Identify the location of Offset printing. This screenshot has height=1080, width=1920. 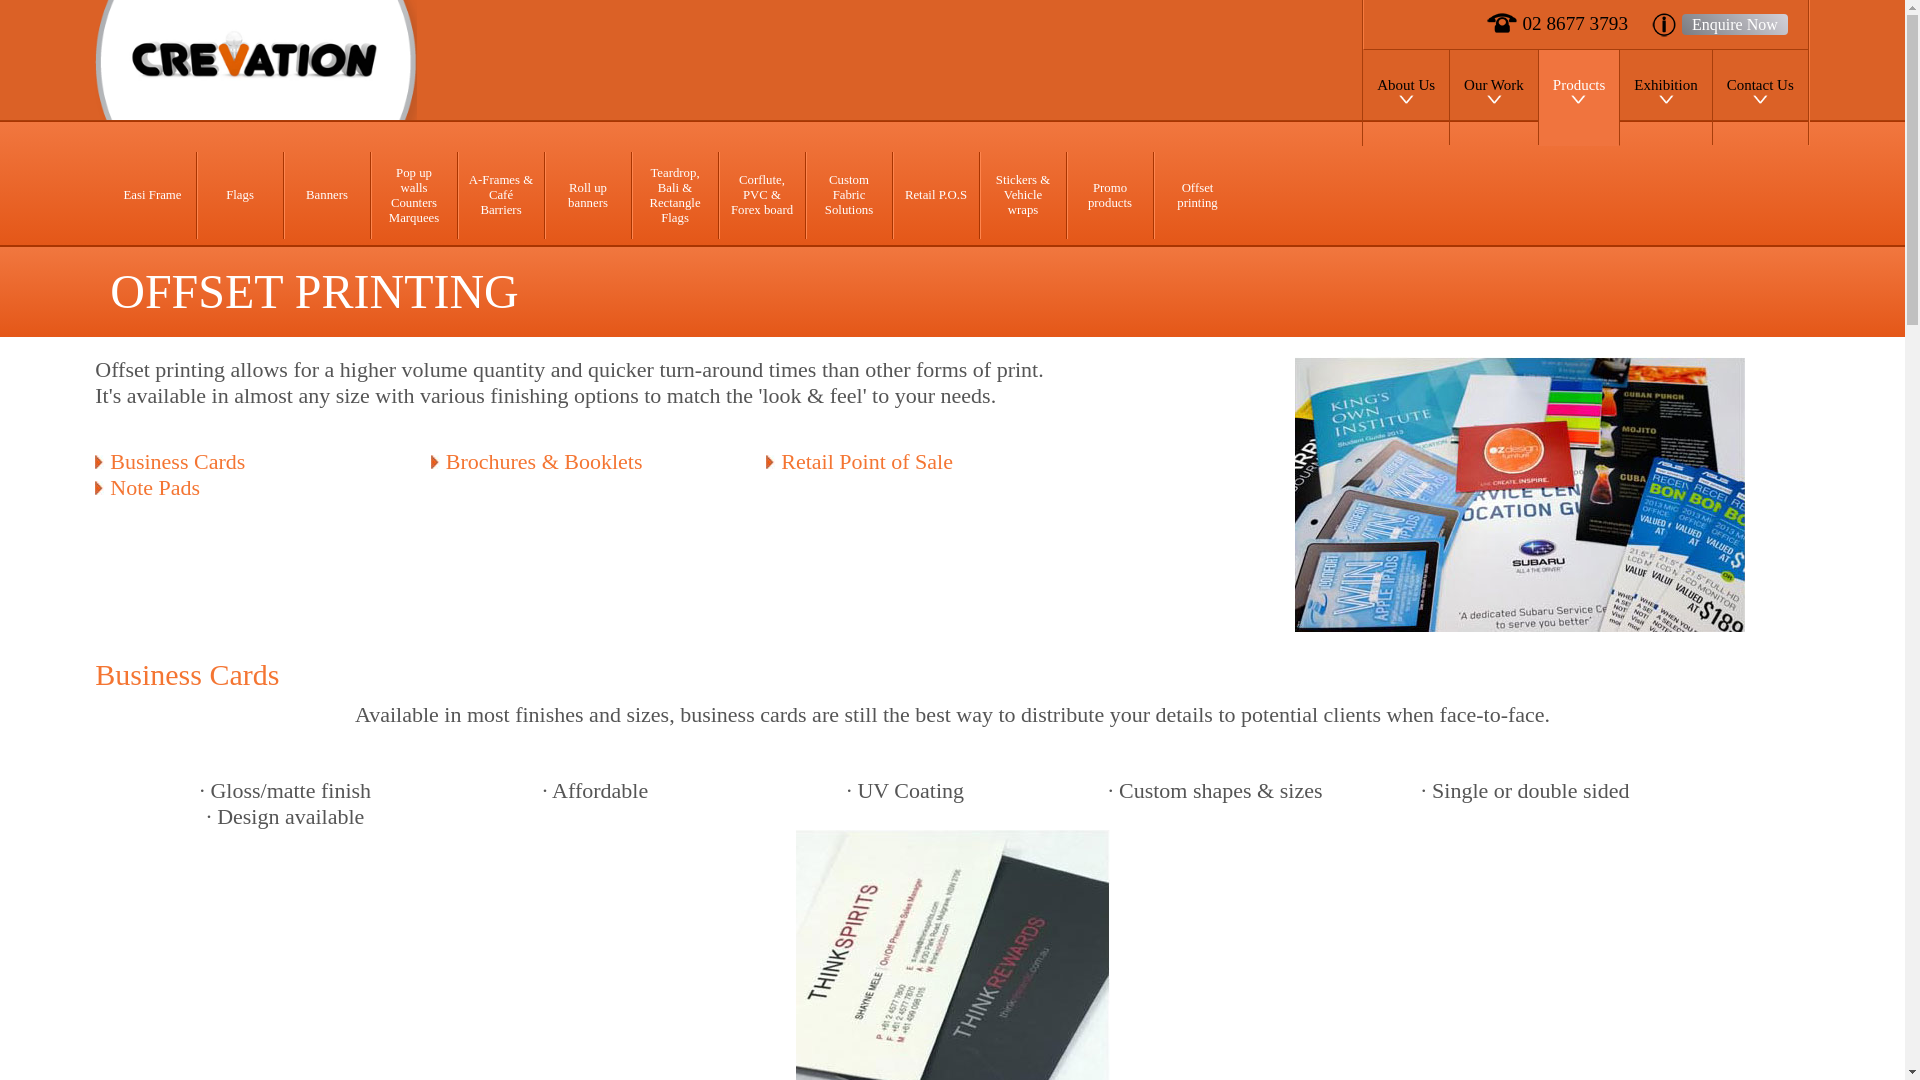
(1198, 196).